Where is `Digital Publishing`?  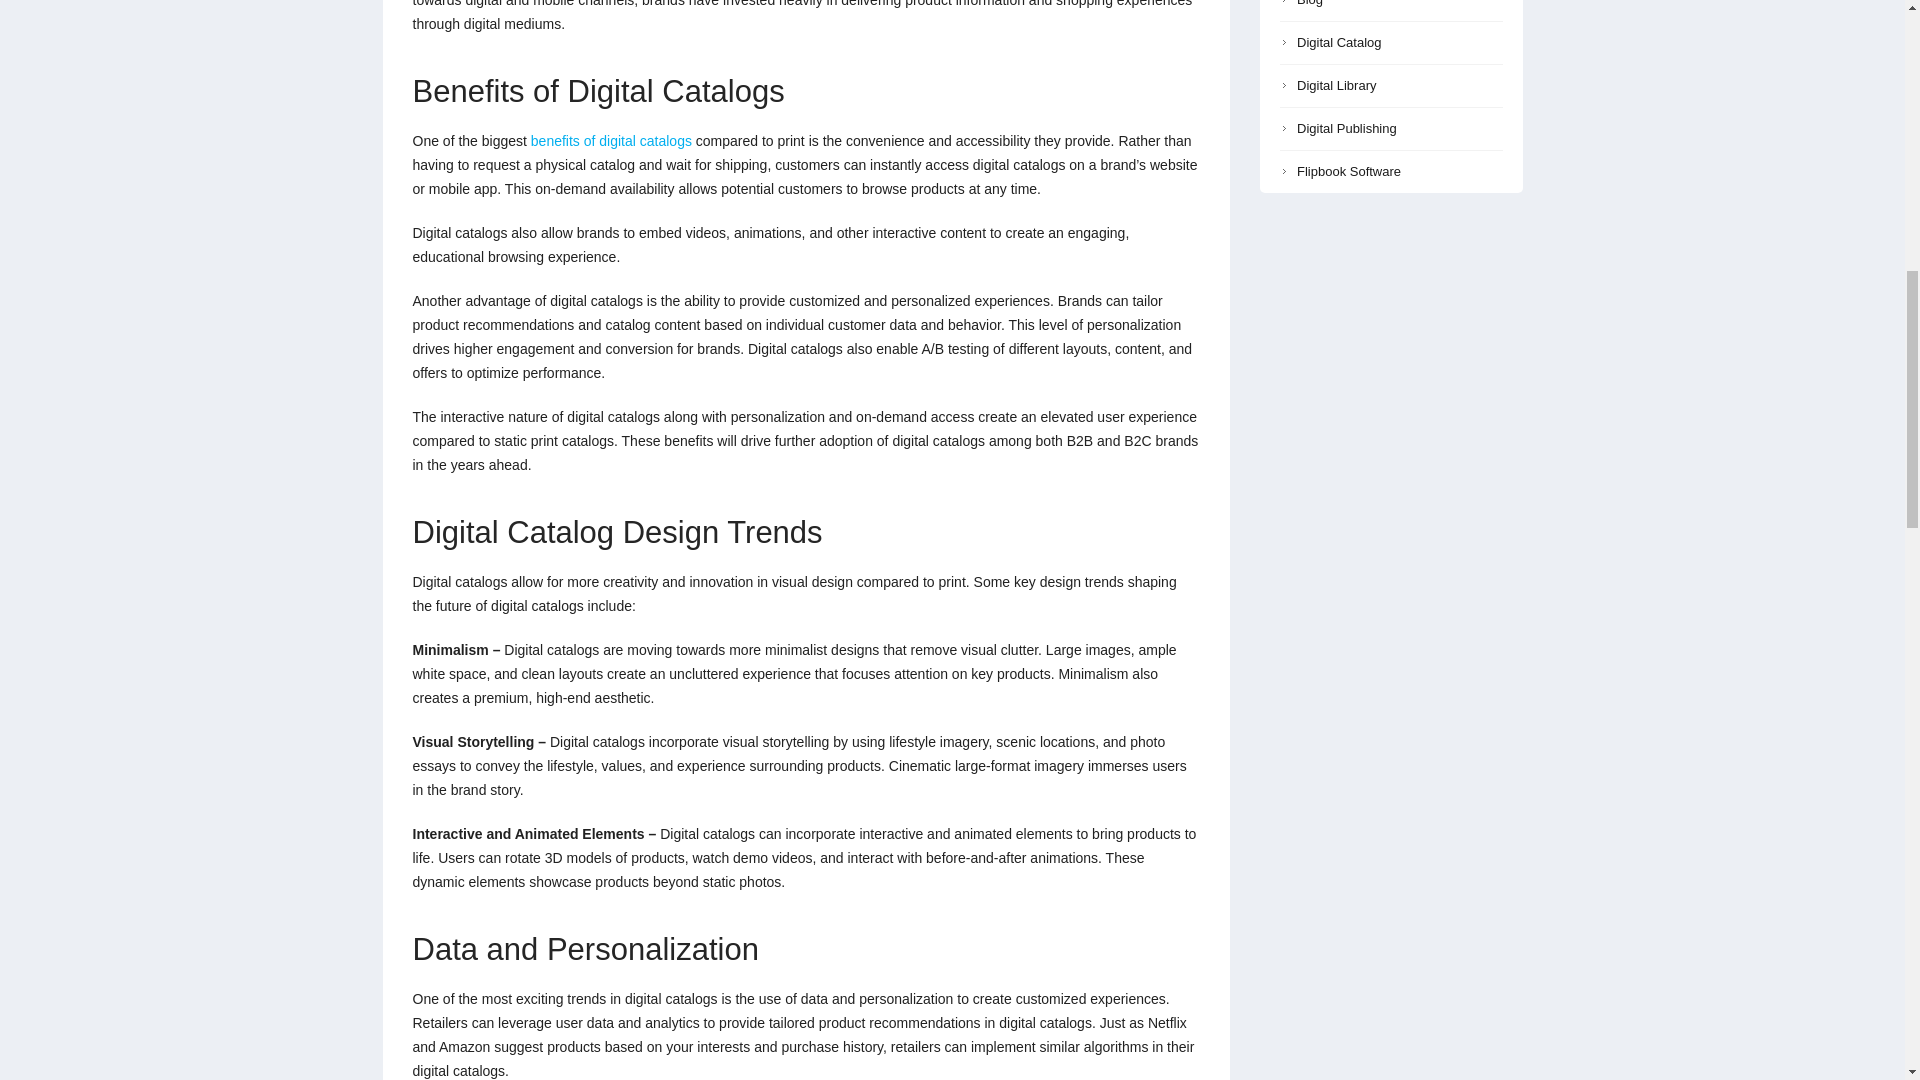
Digital Publishing is located at coordinates (1340, 128).